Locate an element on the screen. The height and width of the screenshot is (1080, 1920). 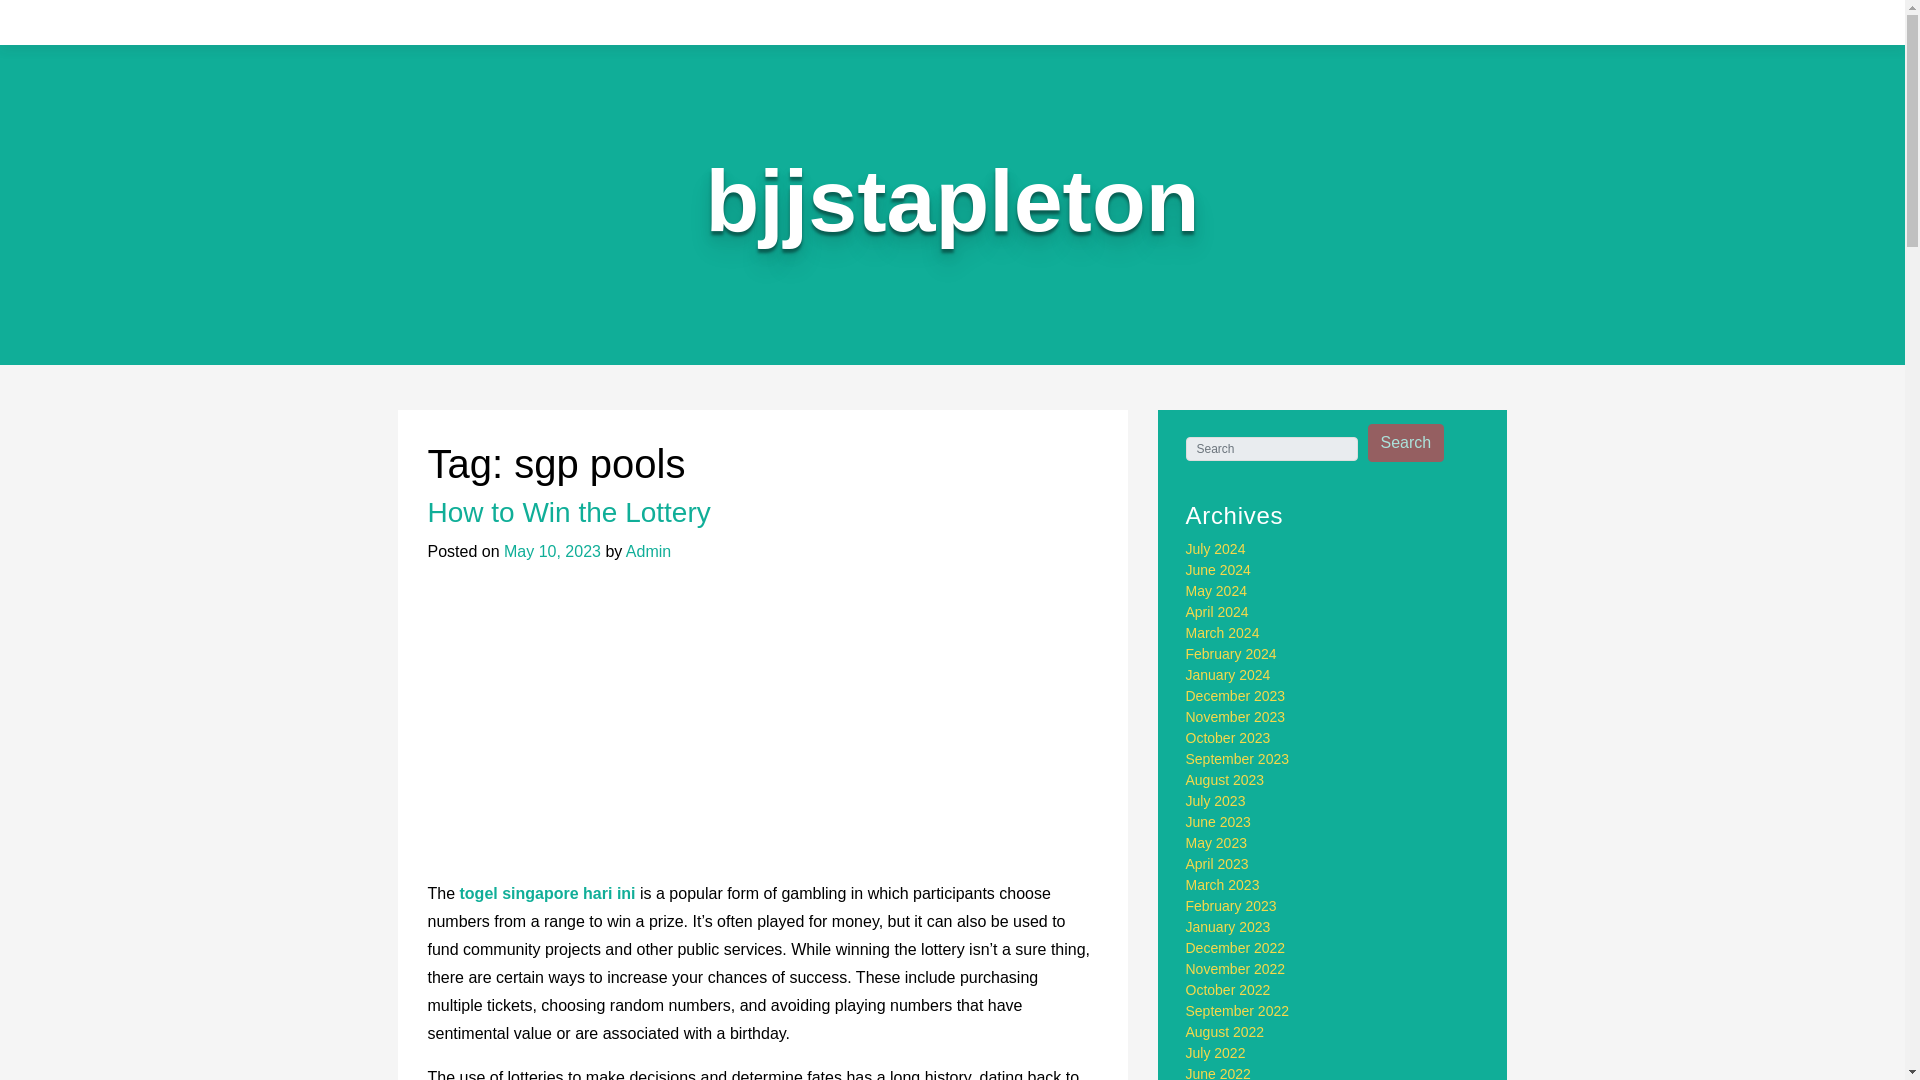
May 10, 2023 is located at coordinates (552, 552).